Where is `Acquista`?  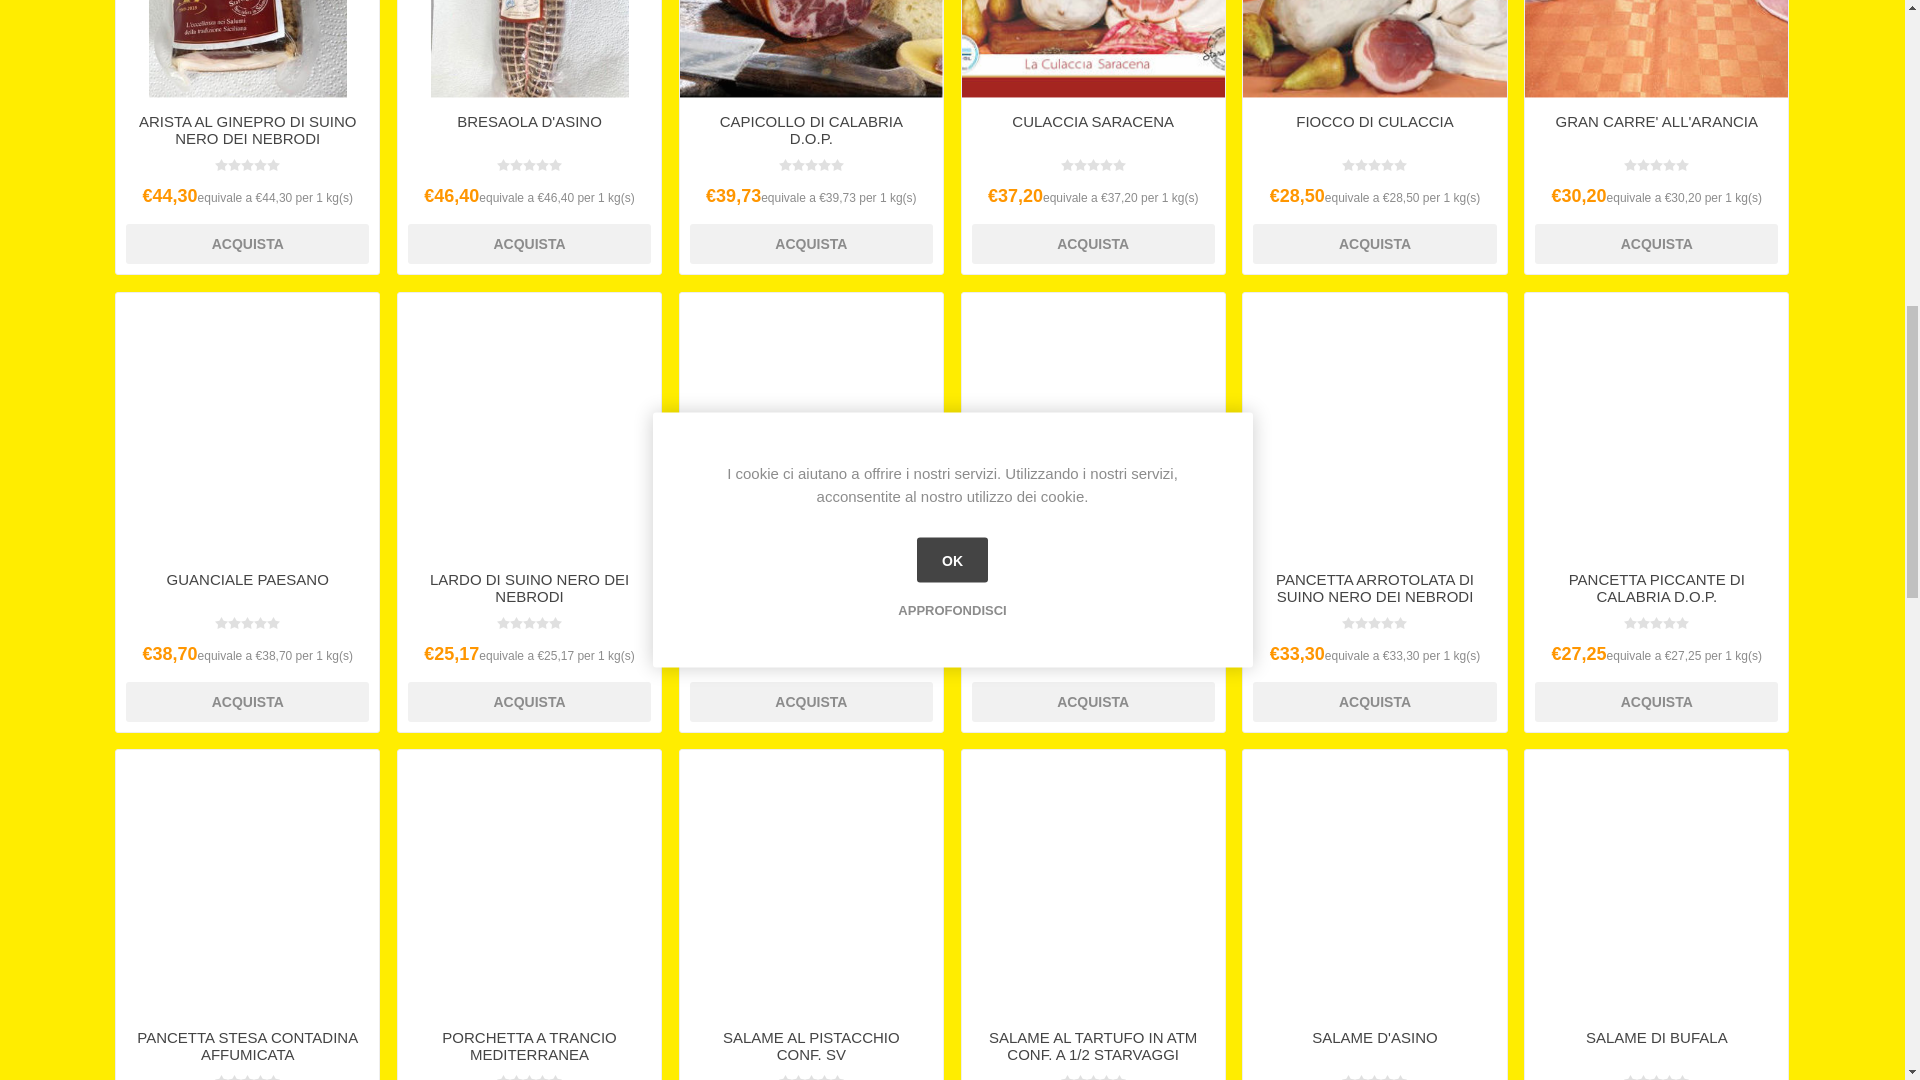
Acquista is located at coordinates (1374, 702).